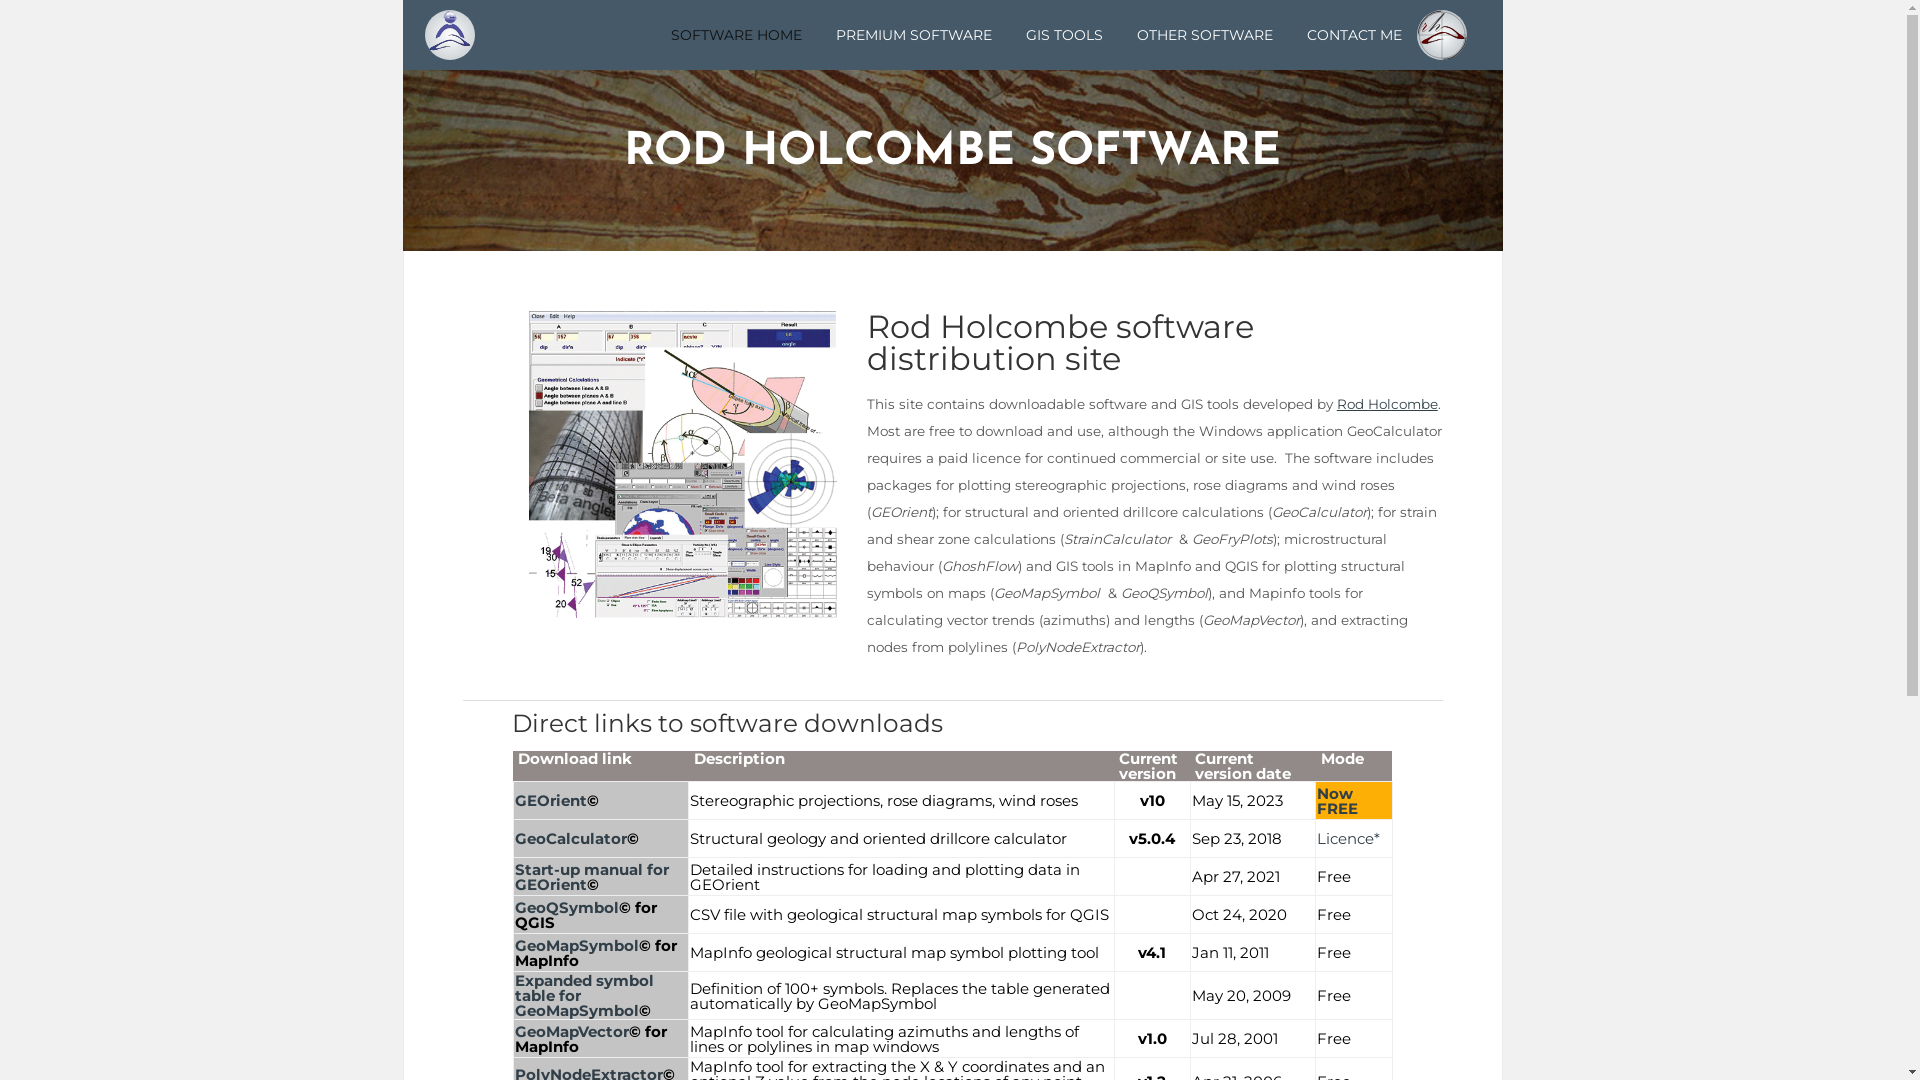 Image resolution: width=1920 pixels, height=1080 pixels. I want to click on CONTACT ME, so click(1347, 35).